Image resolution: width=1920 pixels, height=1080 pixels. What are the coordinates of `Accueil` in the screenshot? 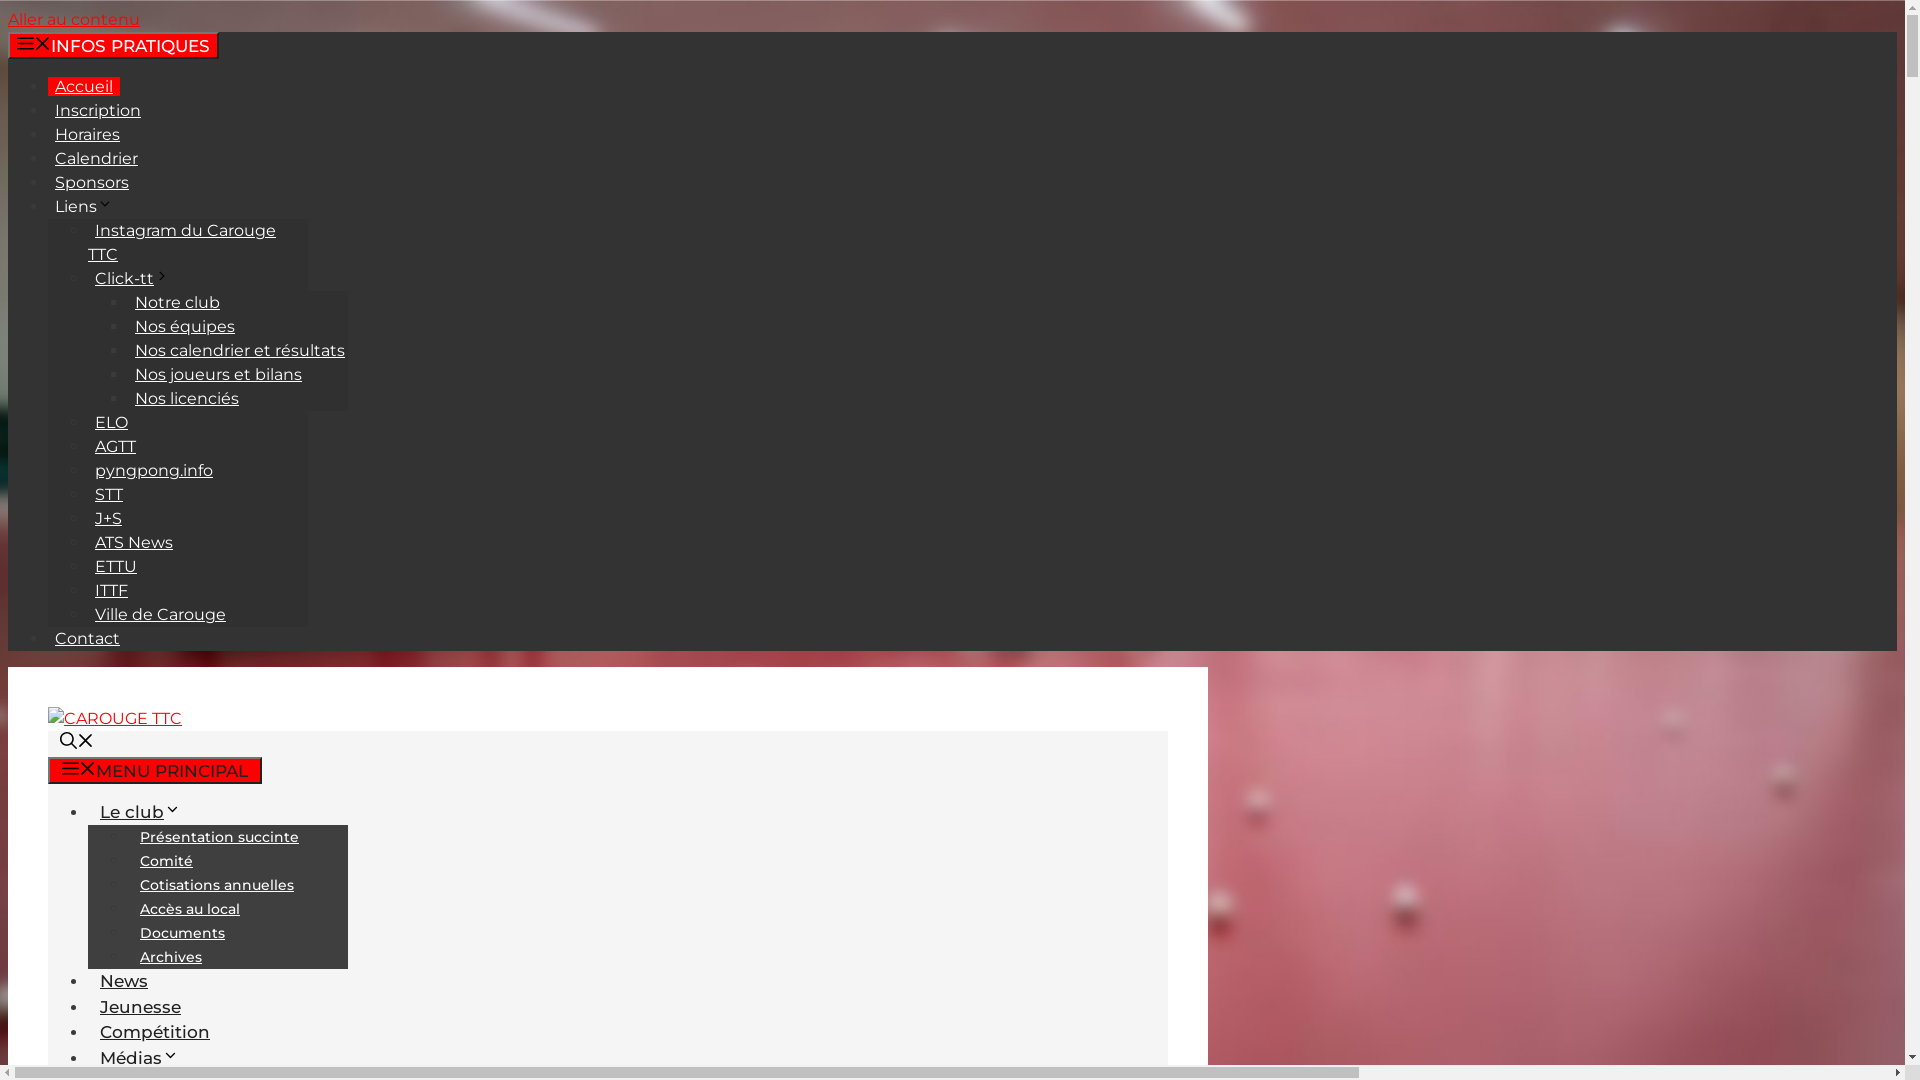 It's located at (84, 86).